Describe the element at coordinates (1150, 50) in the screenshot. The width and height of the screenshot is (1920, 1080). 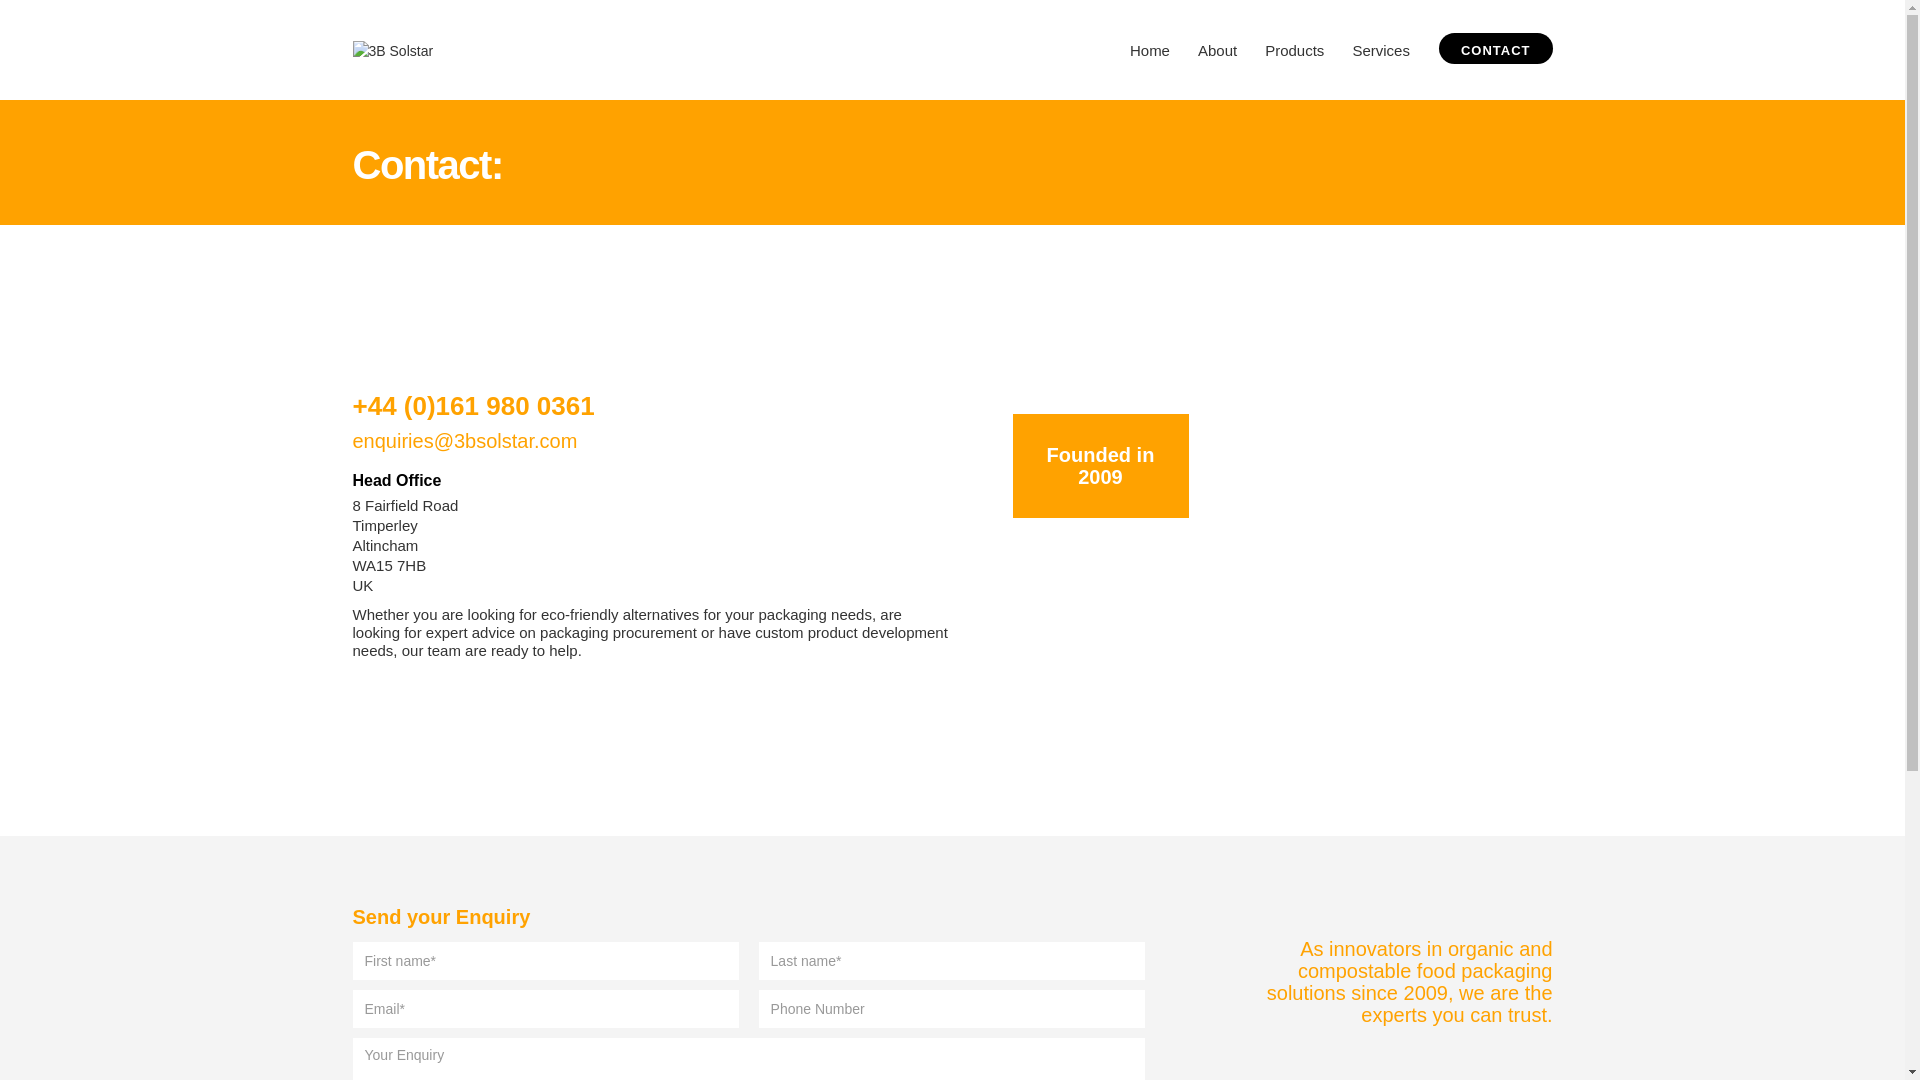
I see `Home` at that location.